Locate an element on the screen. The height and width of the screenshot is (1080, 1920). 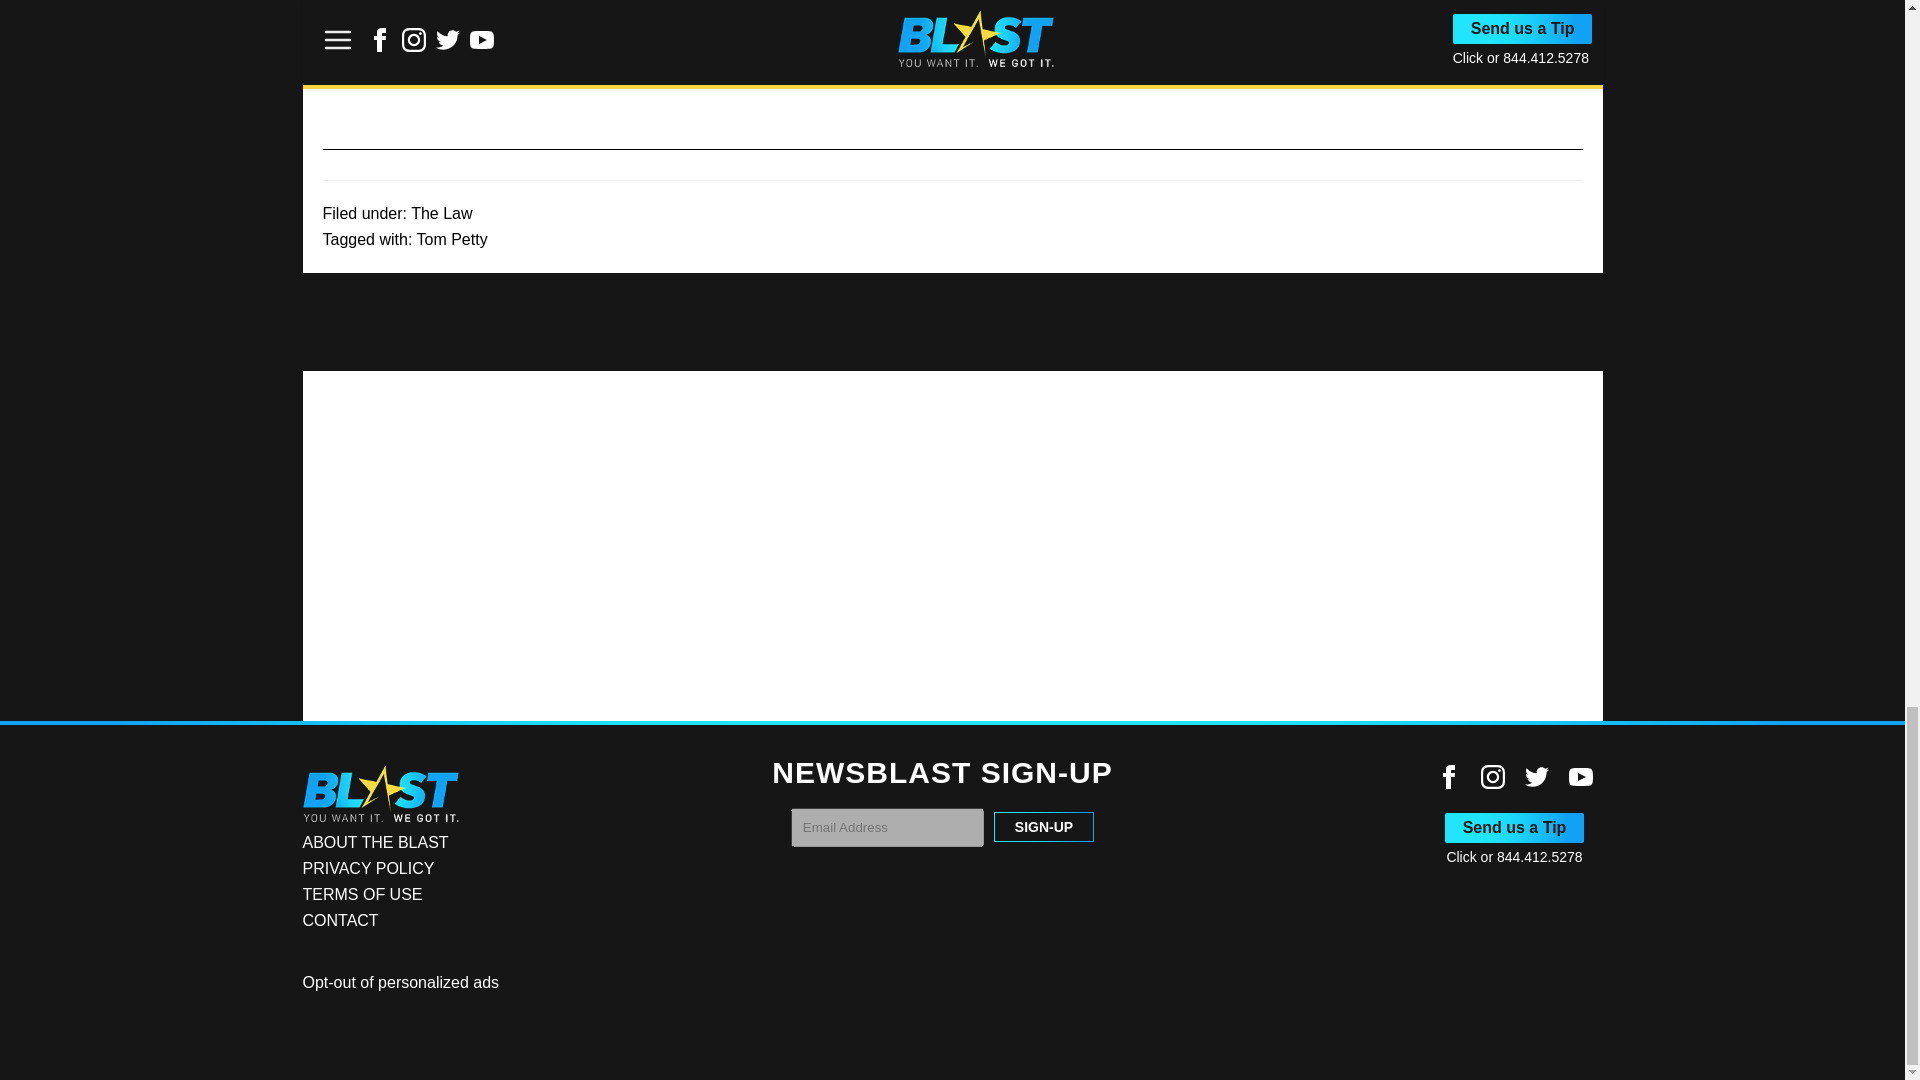
Link to Instagram is located at coordinates (1492, 783).